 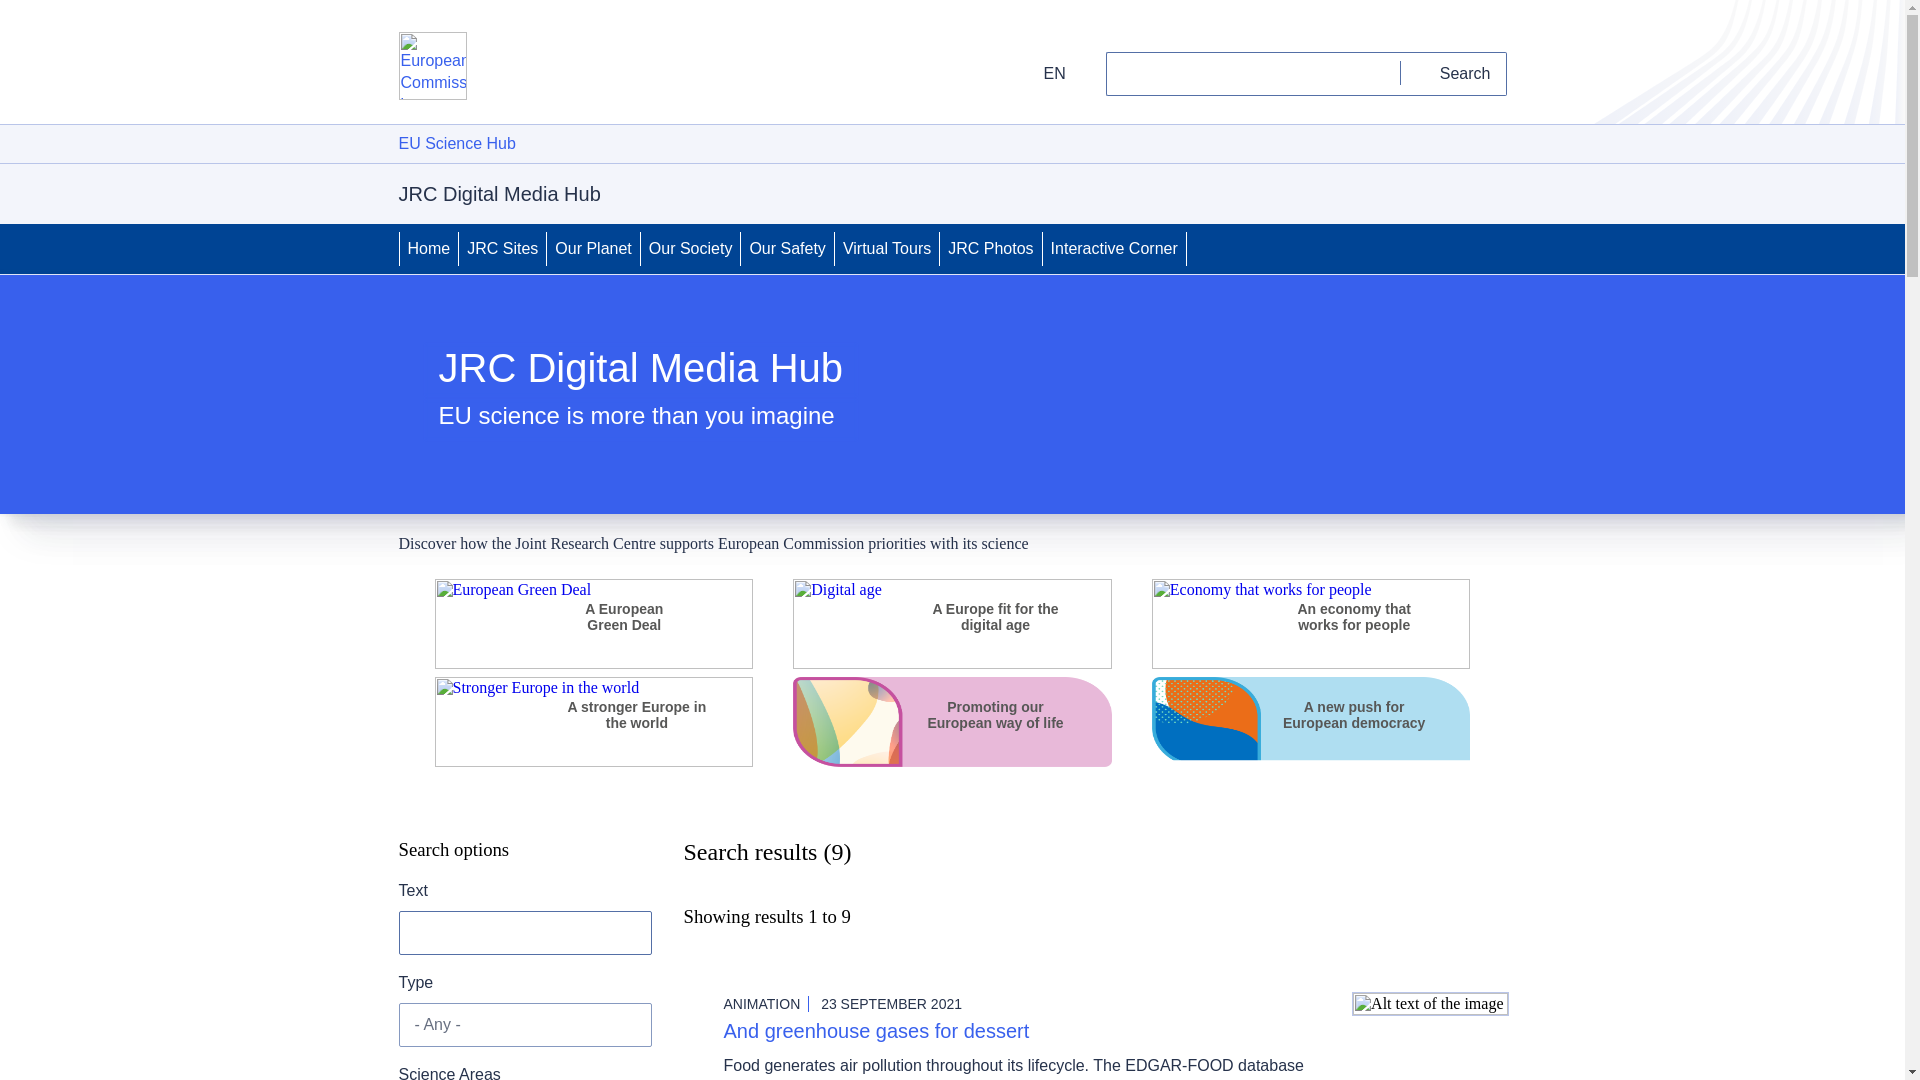 What do you see at coordinates (624, 616) in the screenshot?
I see `A European Green Deal` at bounding box center [624, 616].